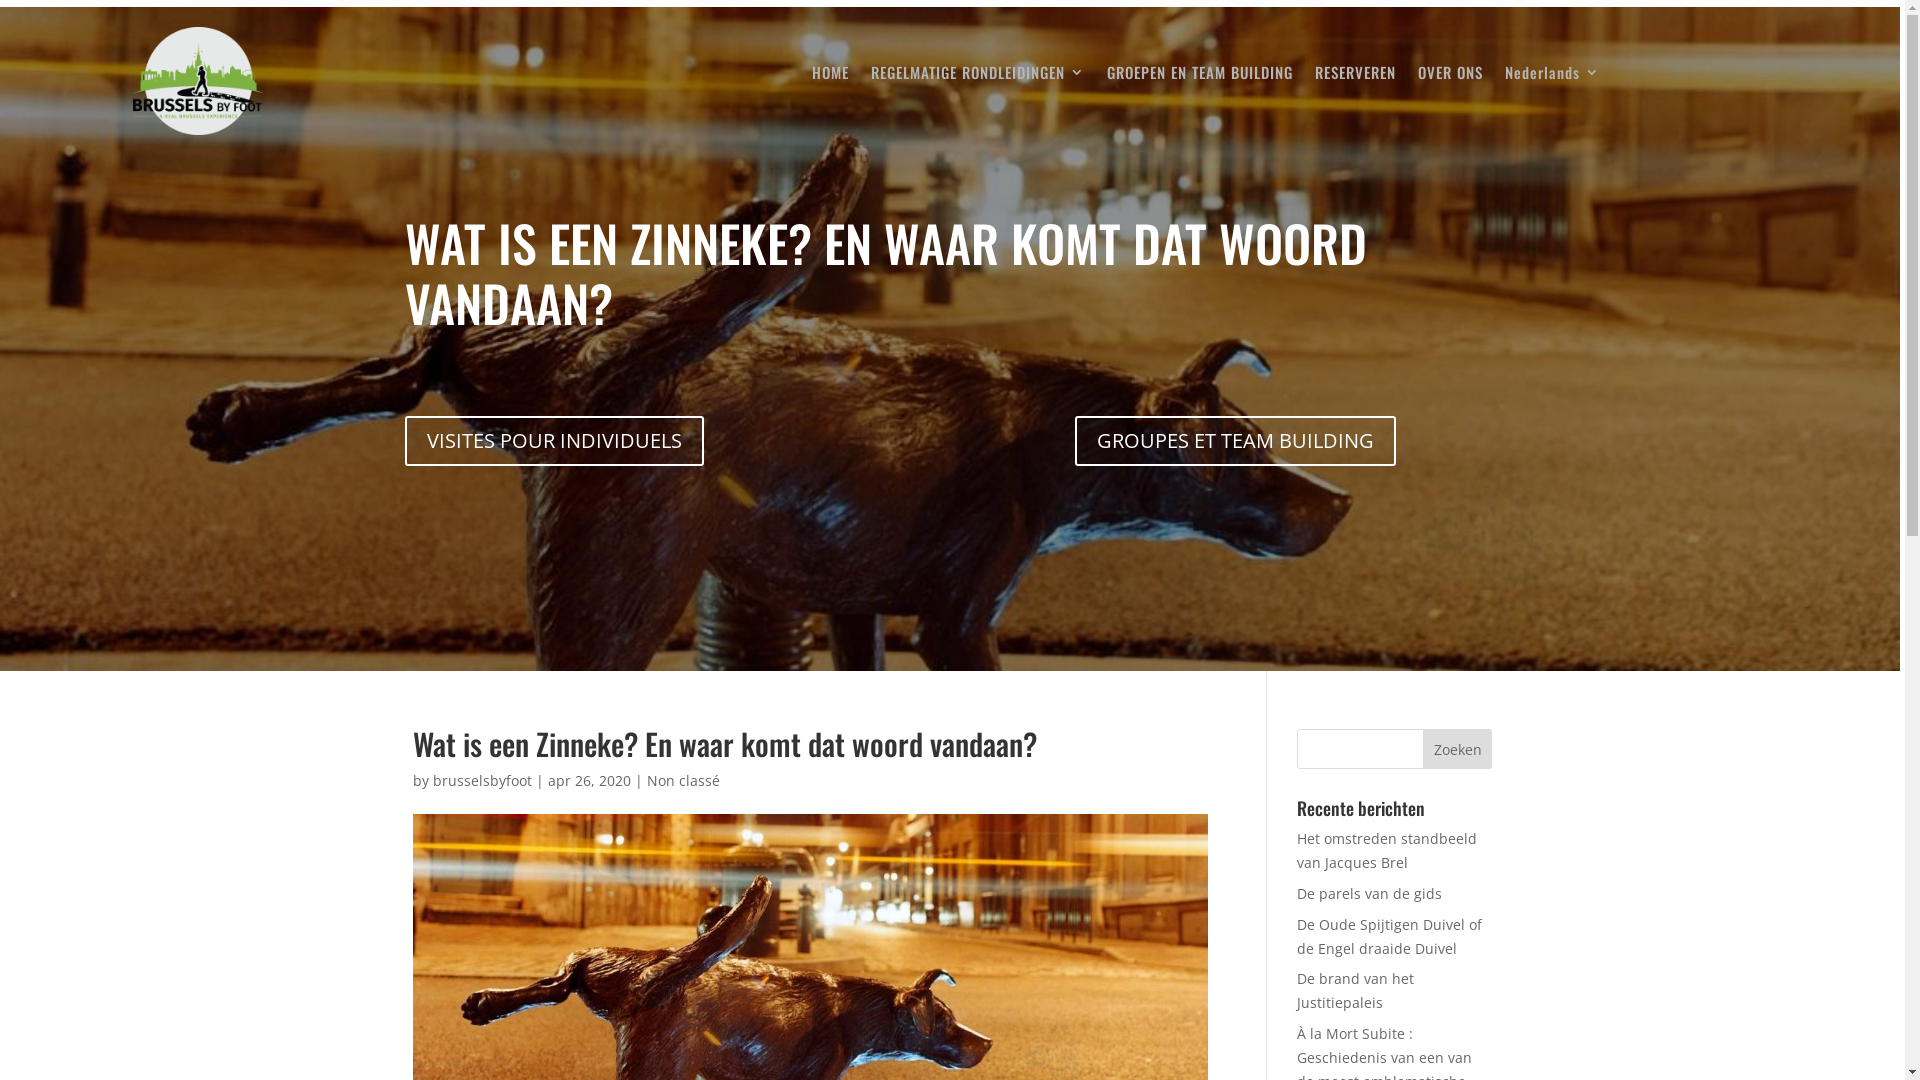  What do you see at coordinates (1200, 76) in the screenshot?
I see `GROEPEN EN TEAM BUILDING` at bounding box center [1200, 76].